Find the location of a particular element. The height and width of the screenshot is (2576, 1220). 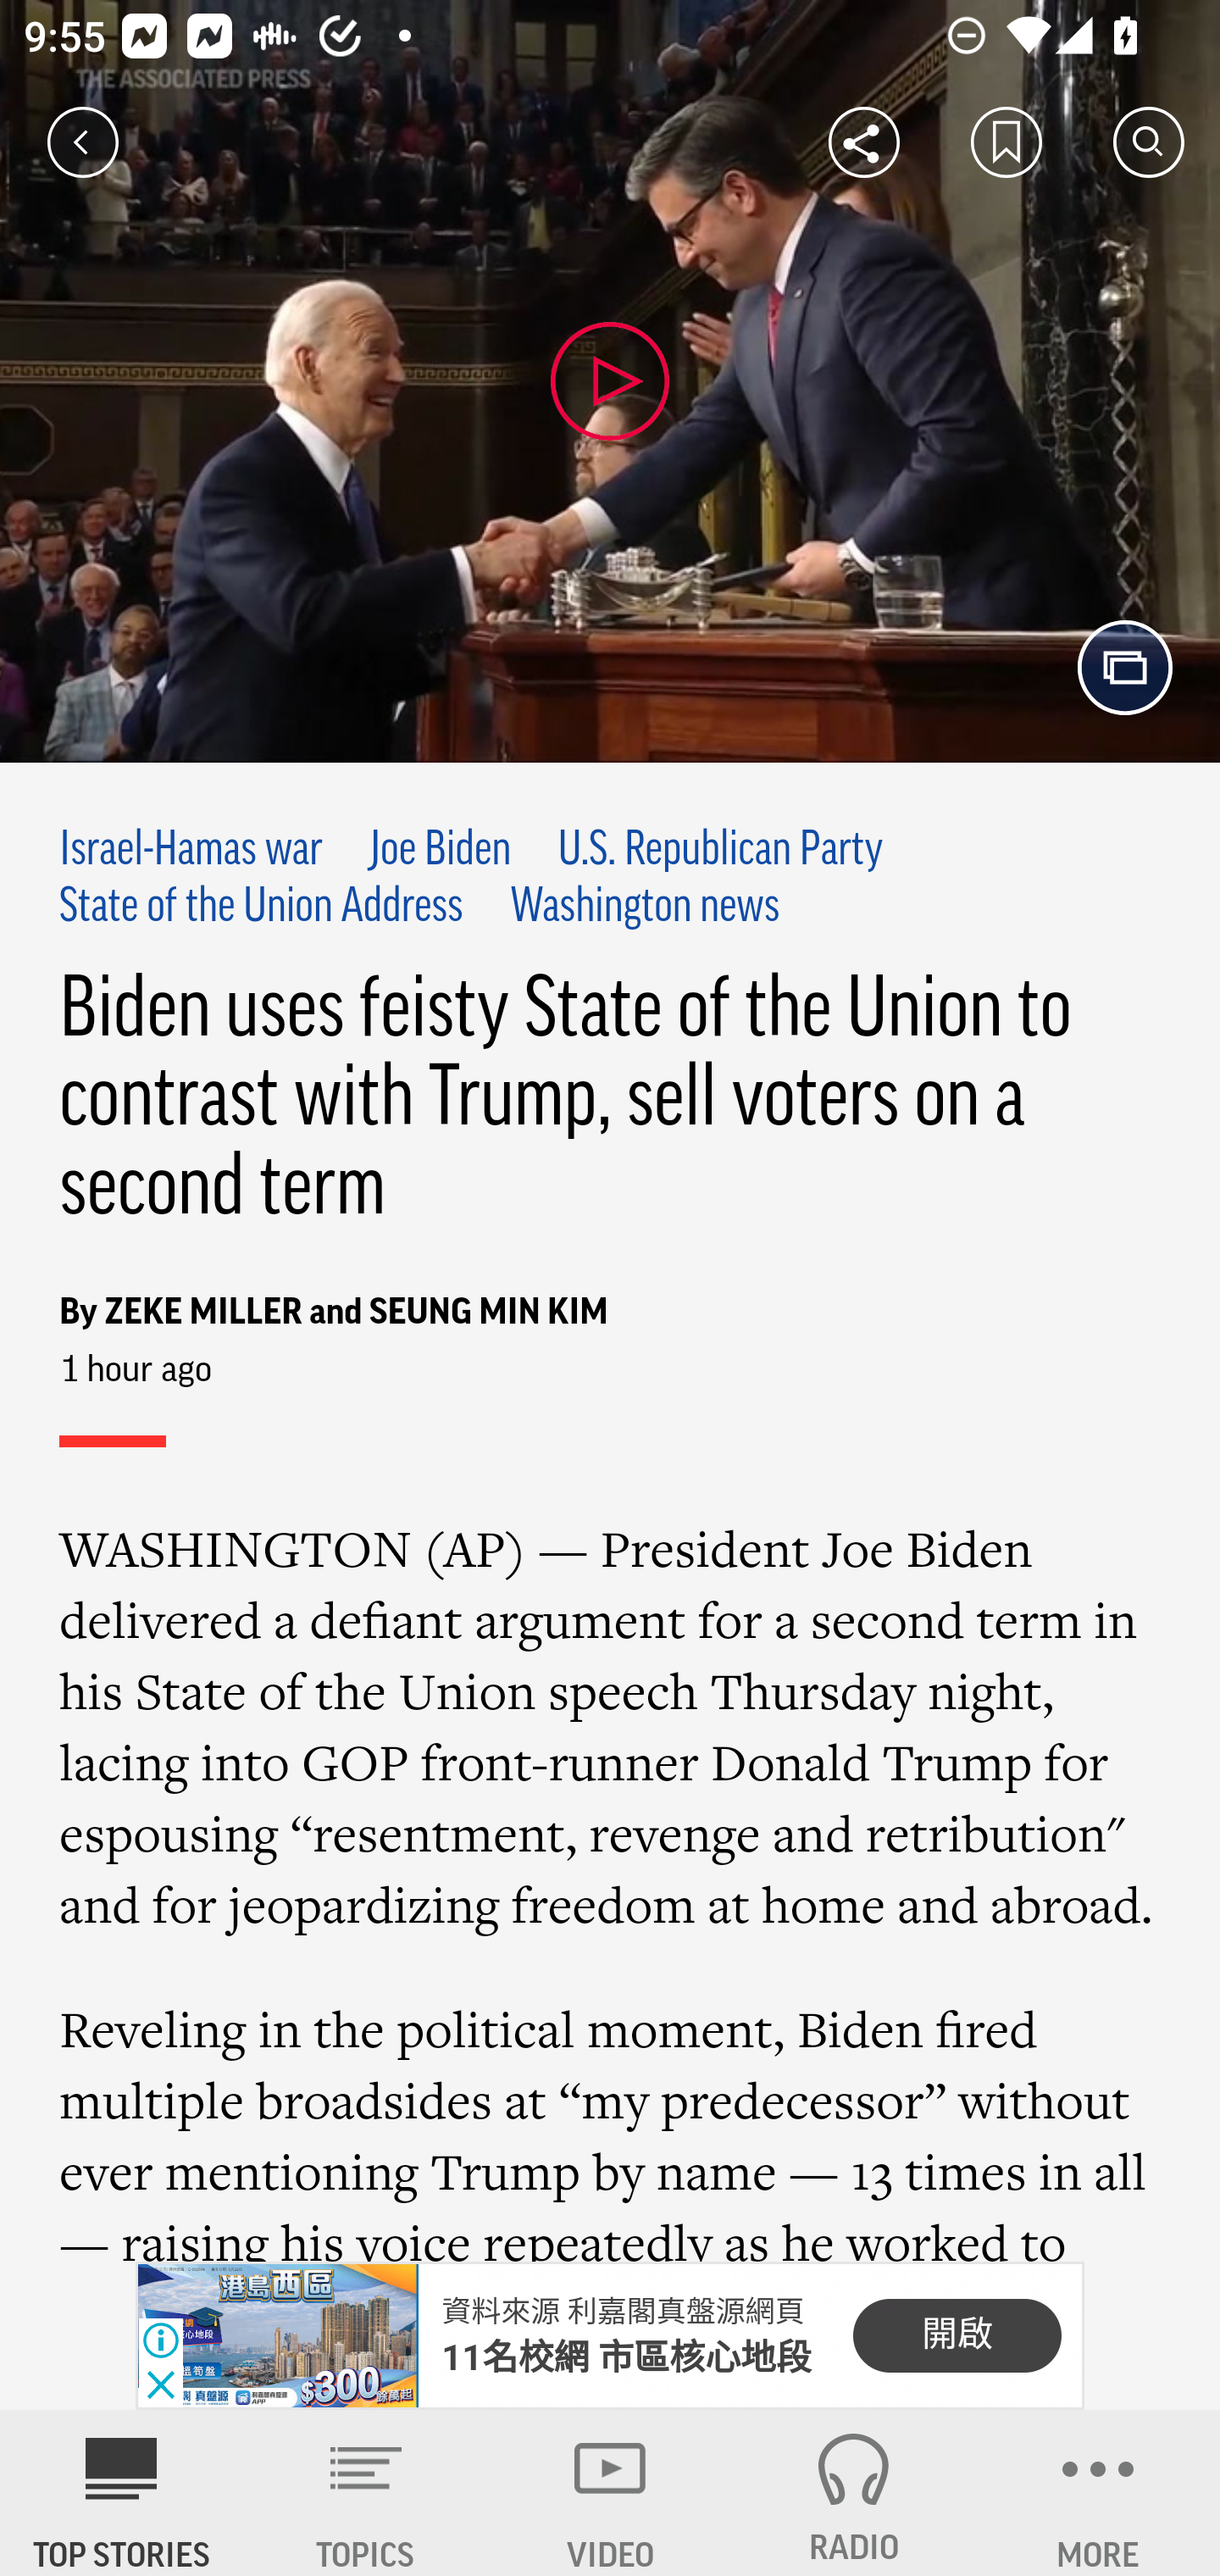

U.S. Republican Party is located at coordinates (720, 851).